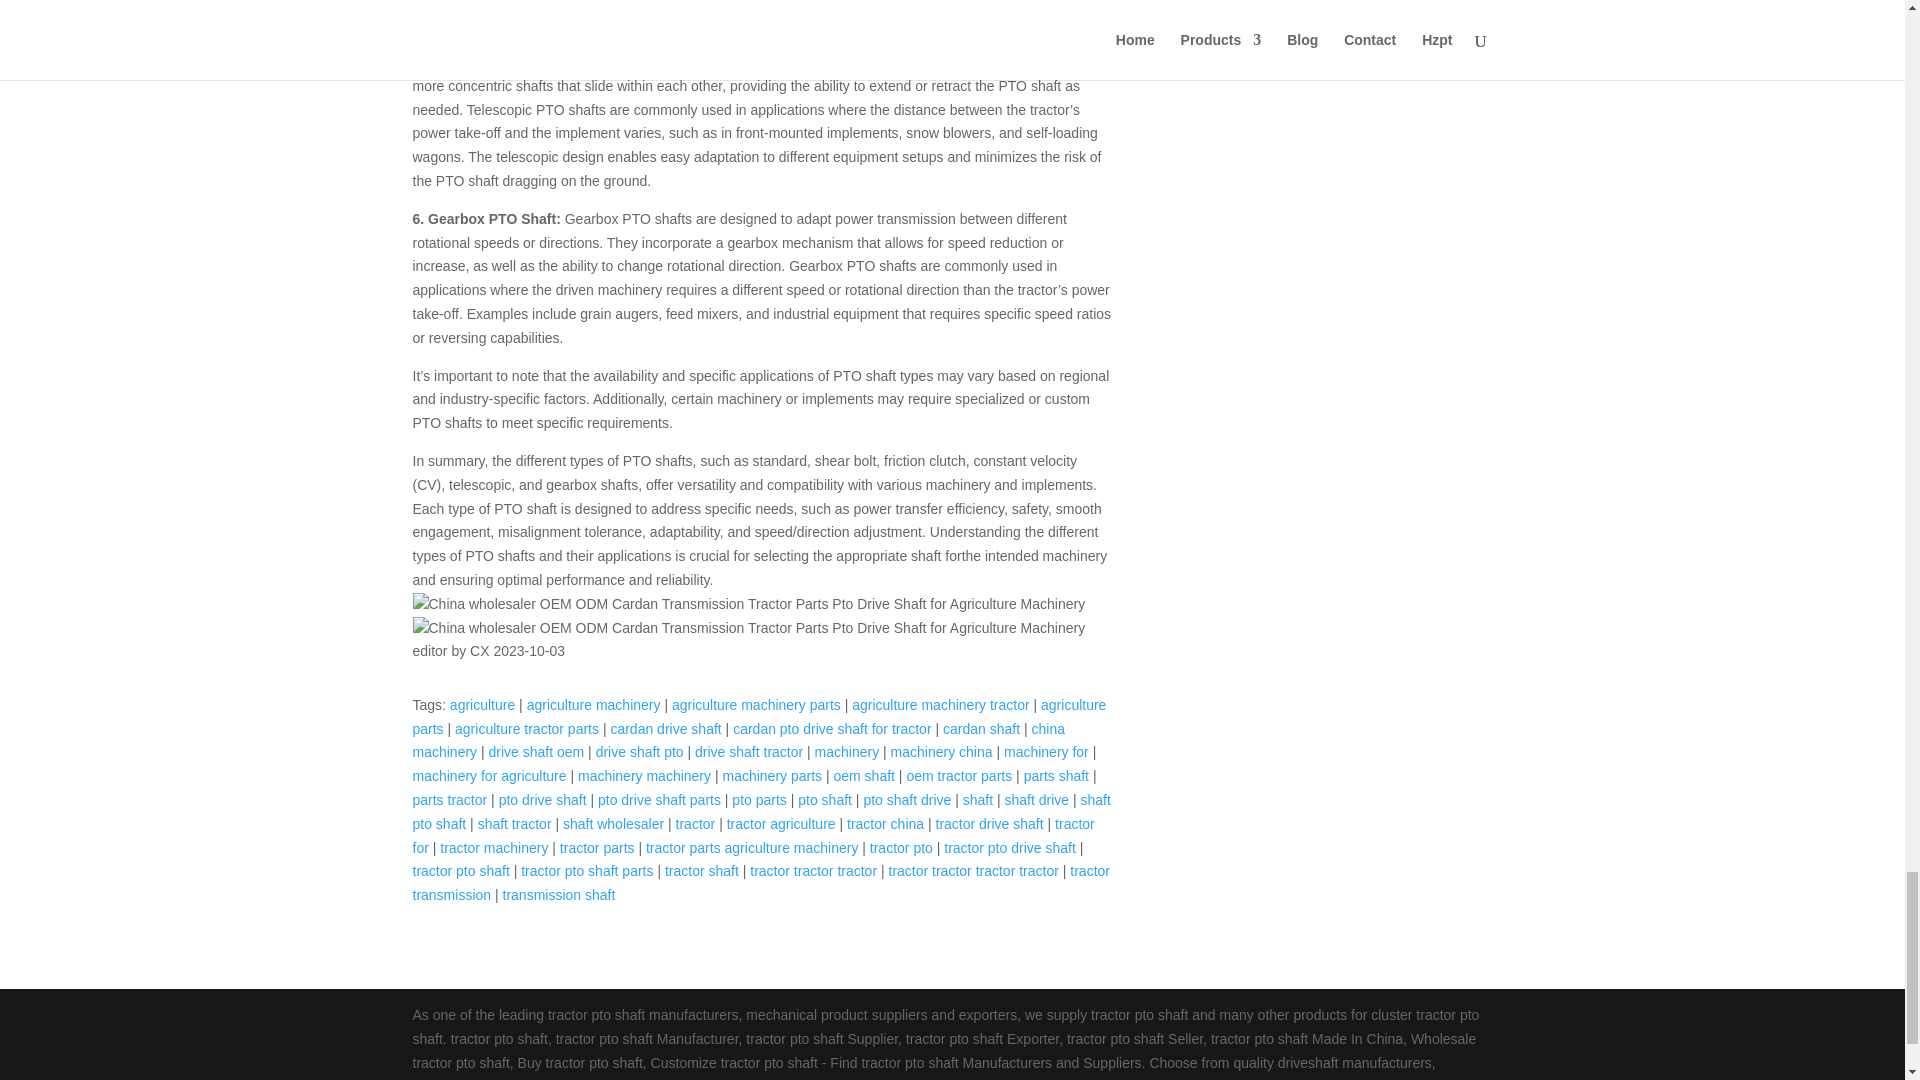 This screenshot has width=1920, height=1080. What do you see at coordinates (758, 716) in the screenshot?
I see `agriculture parts` at bounding box center [758, 716].